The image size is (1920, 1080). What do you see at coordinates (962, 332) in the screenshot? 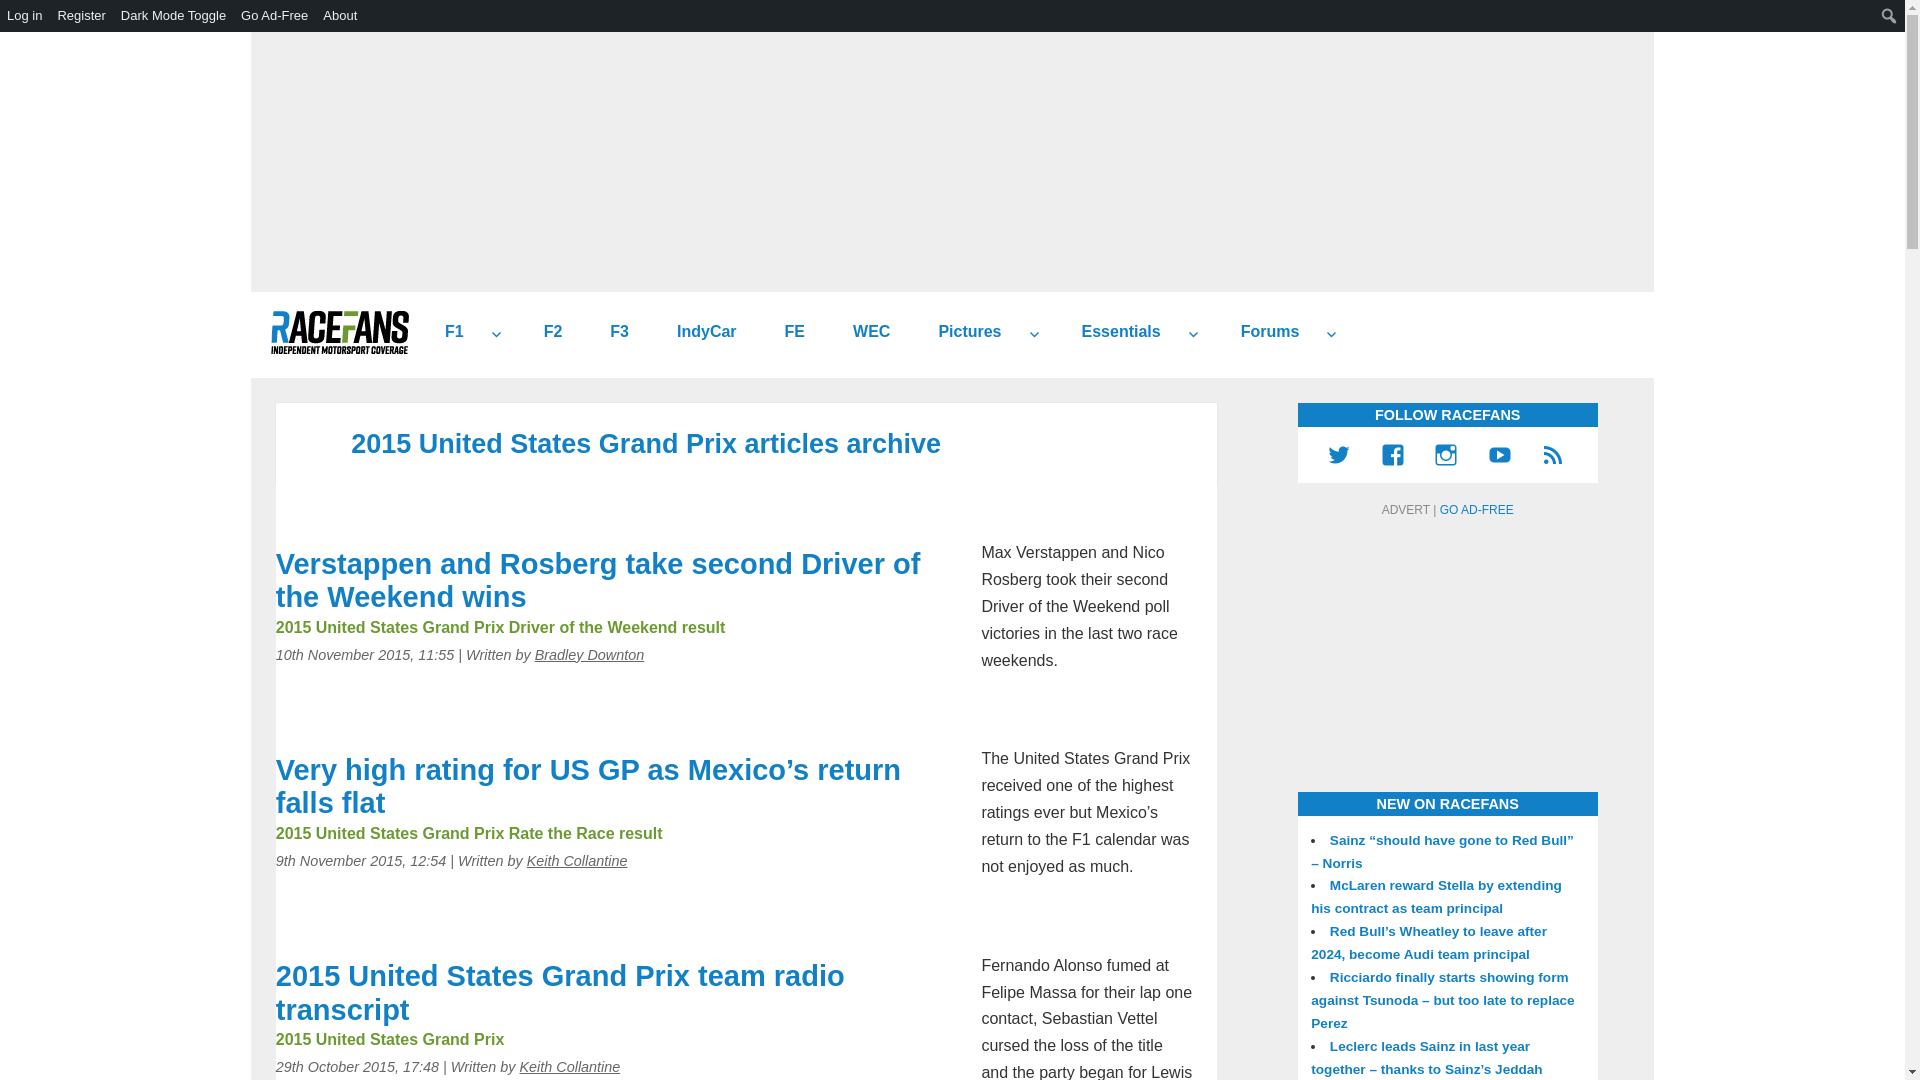
I see `Pictures` at bounding box center [962, 332].